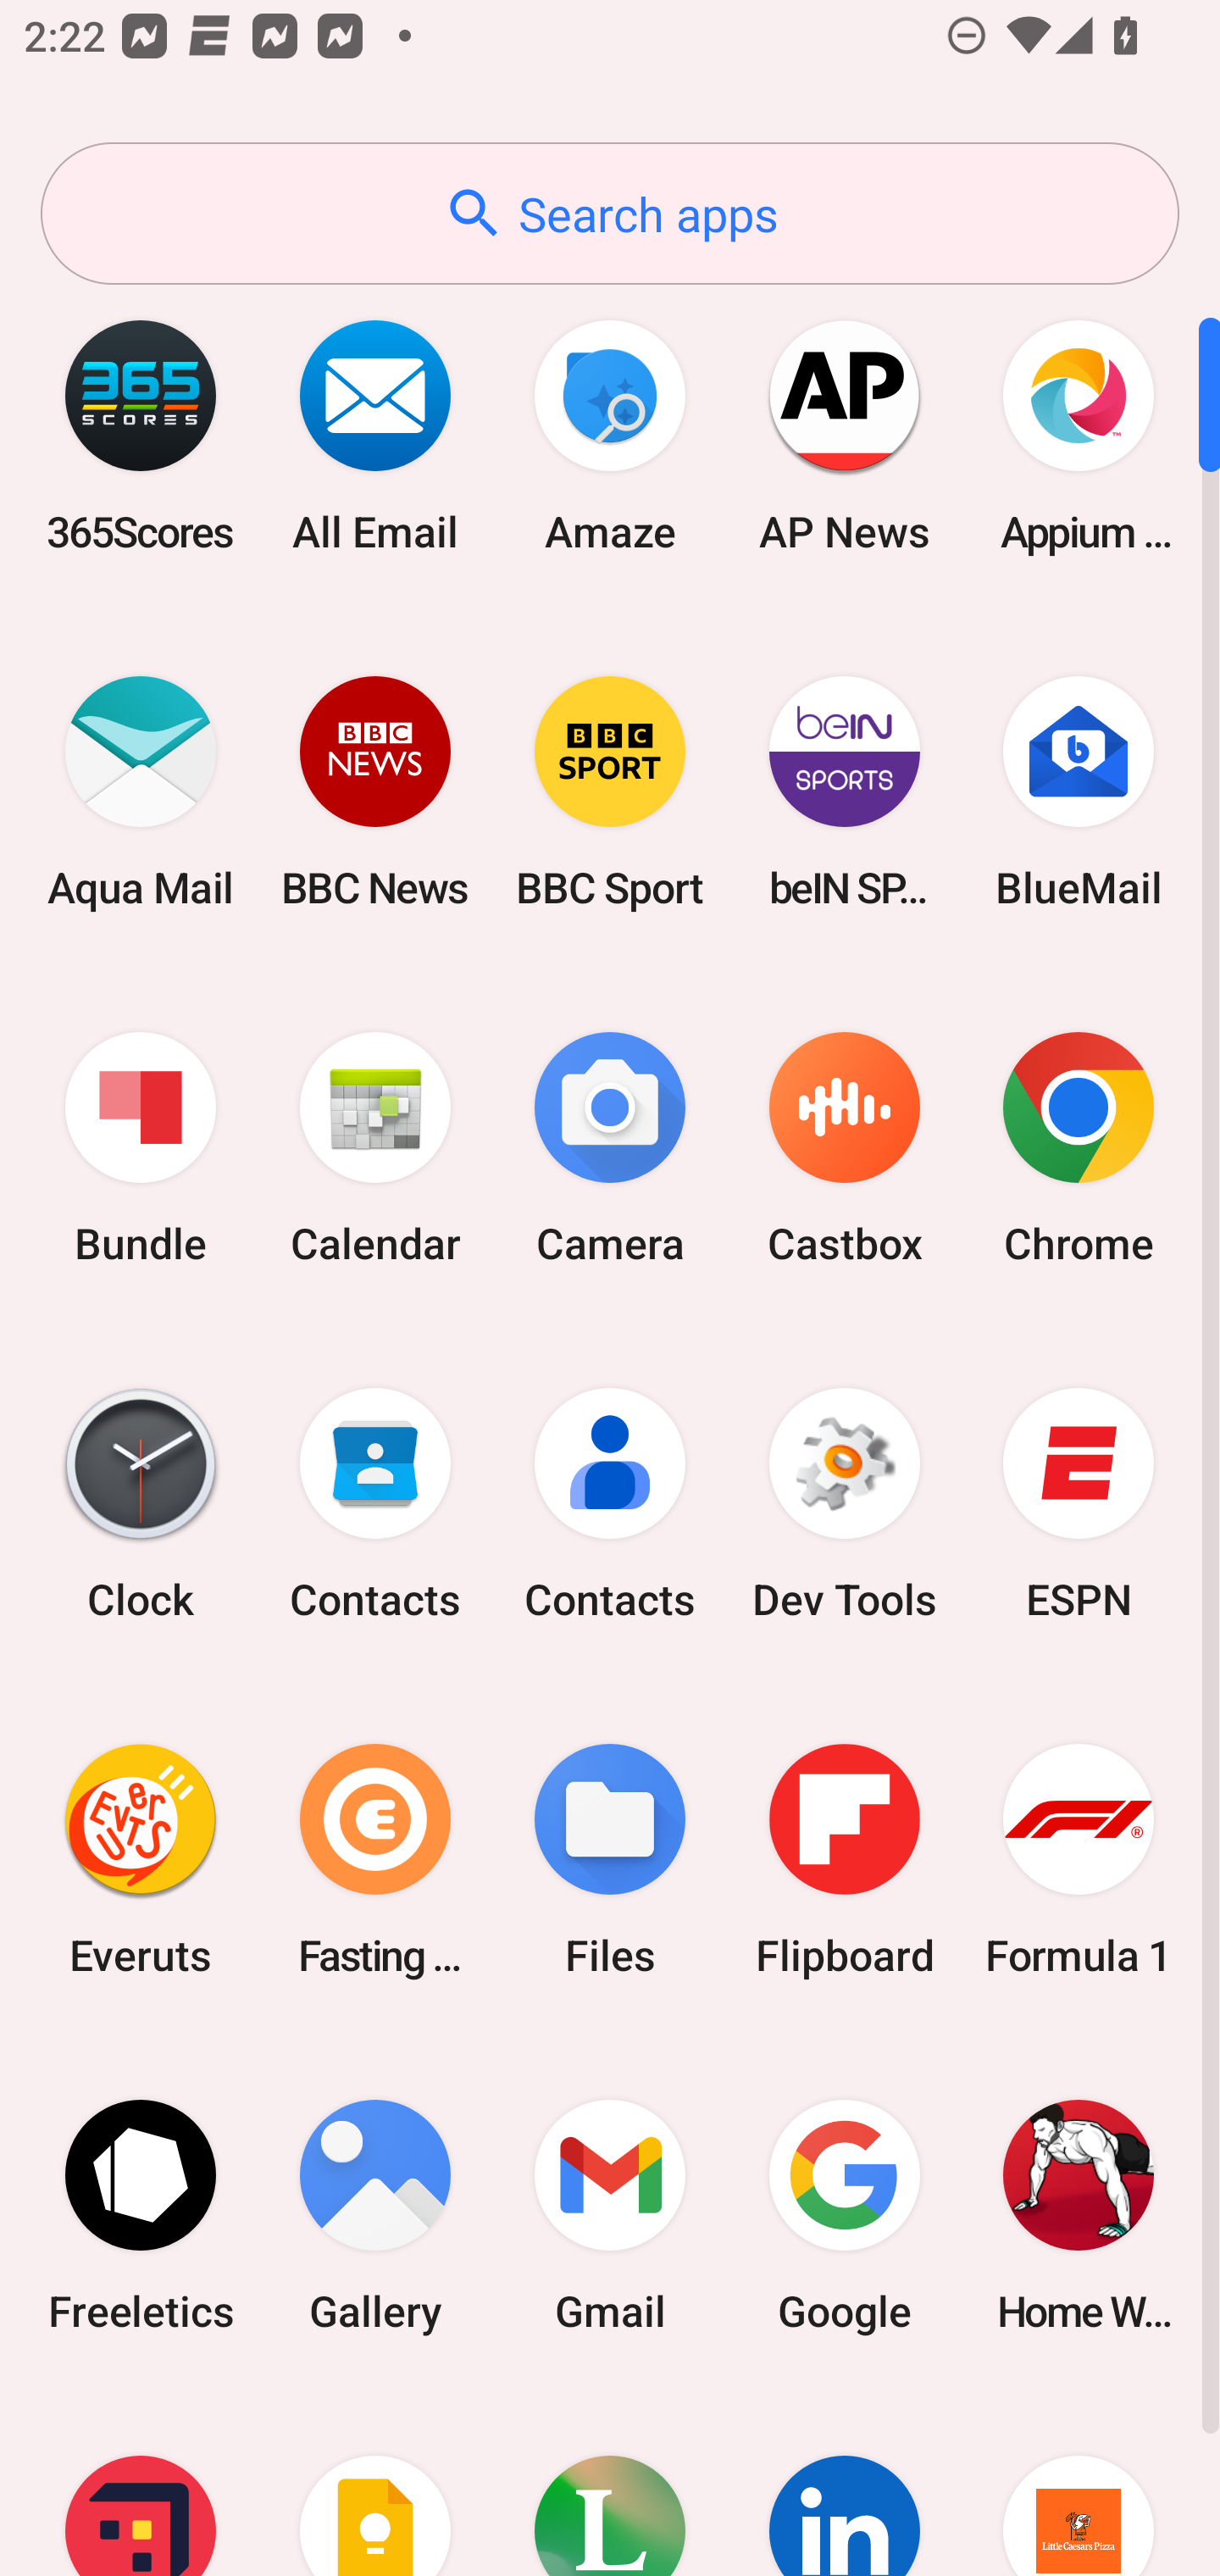 The height and width of the screenshot is (2576, 1220). Describe the element at coordinates (610, 1859) in the screenshot. I see `Files` at that location.